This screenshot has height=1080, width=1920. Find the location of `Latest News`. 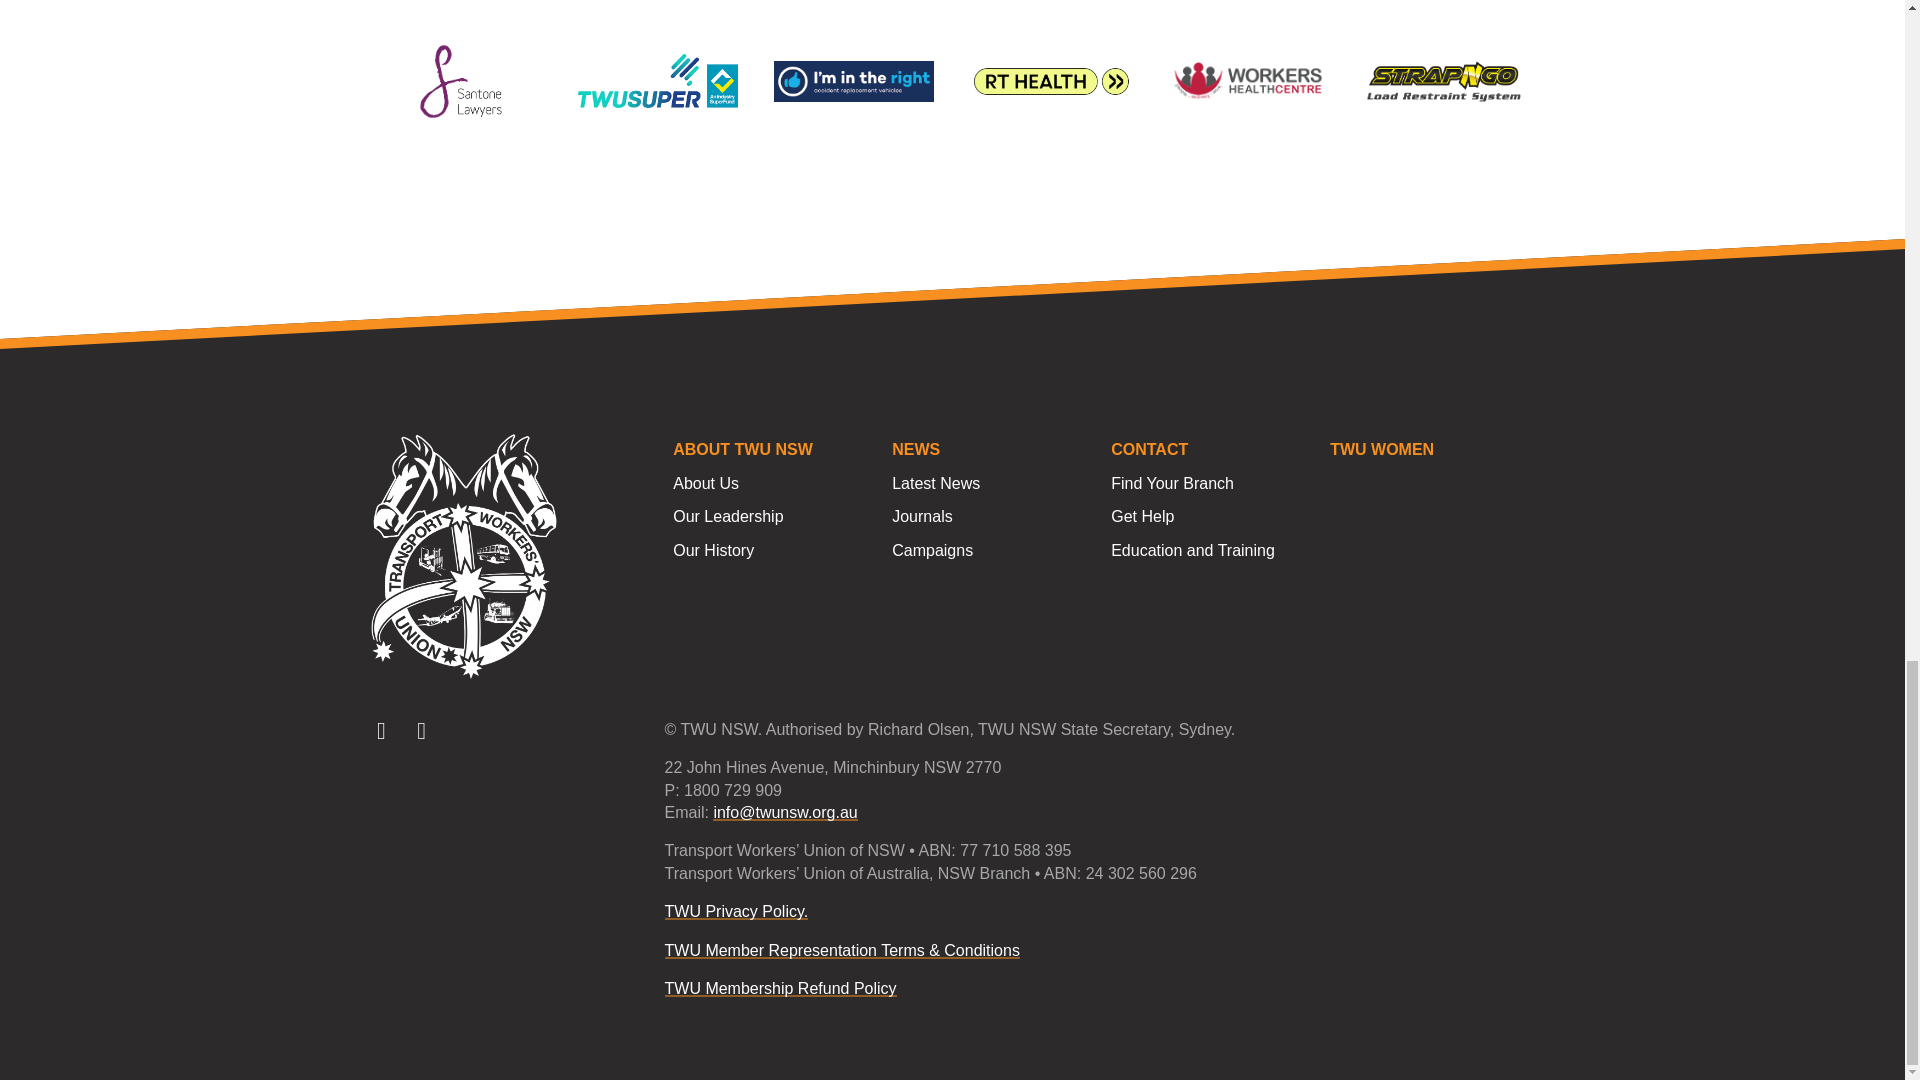

Latest News is located at coordinates (992, 484).